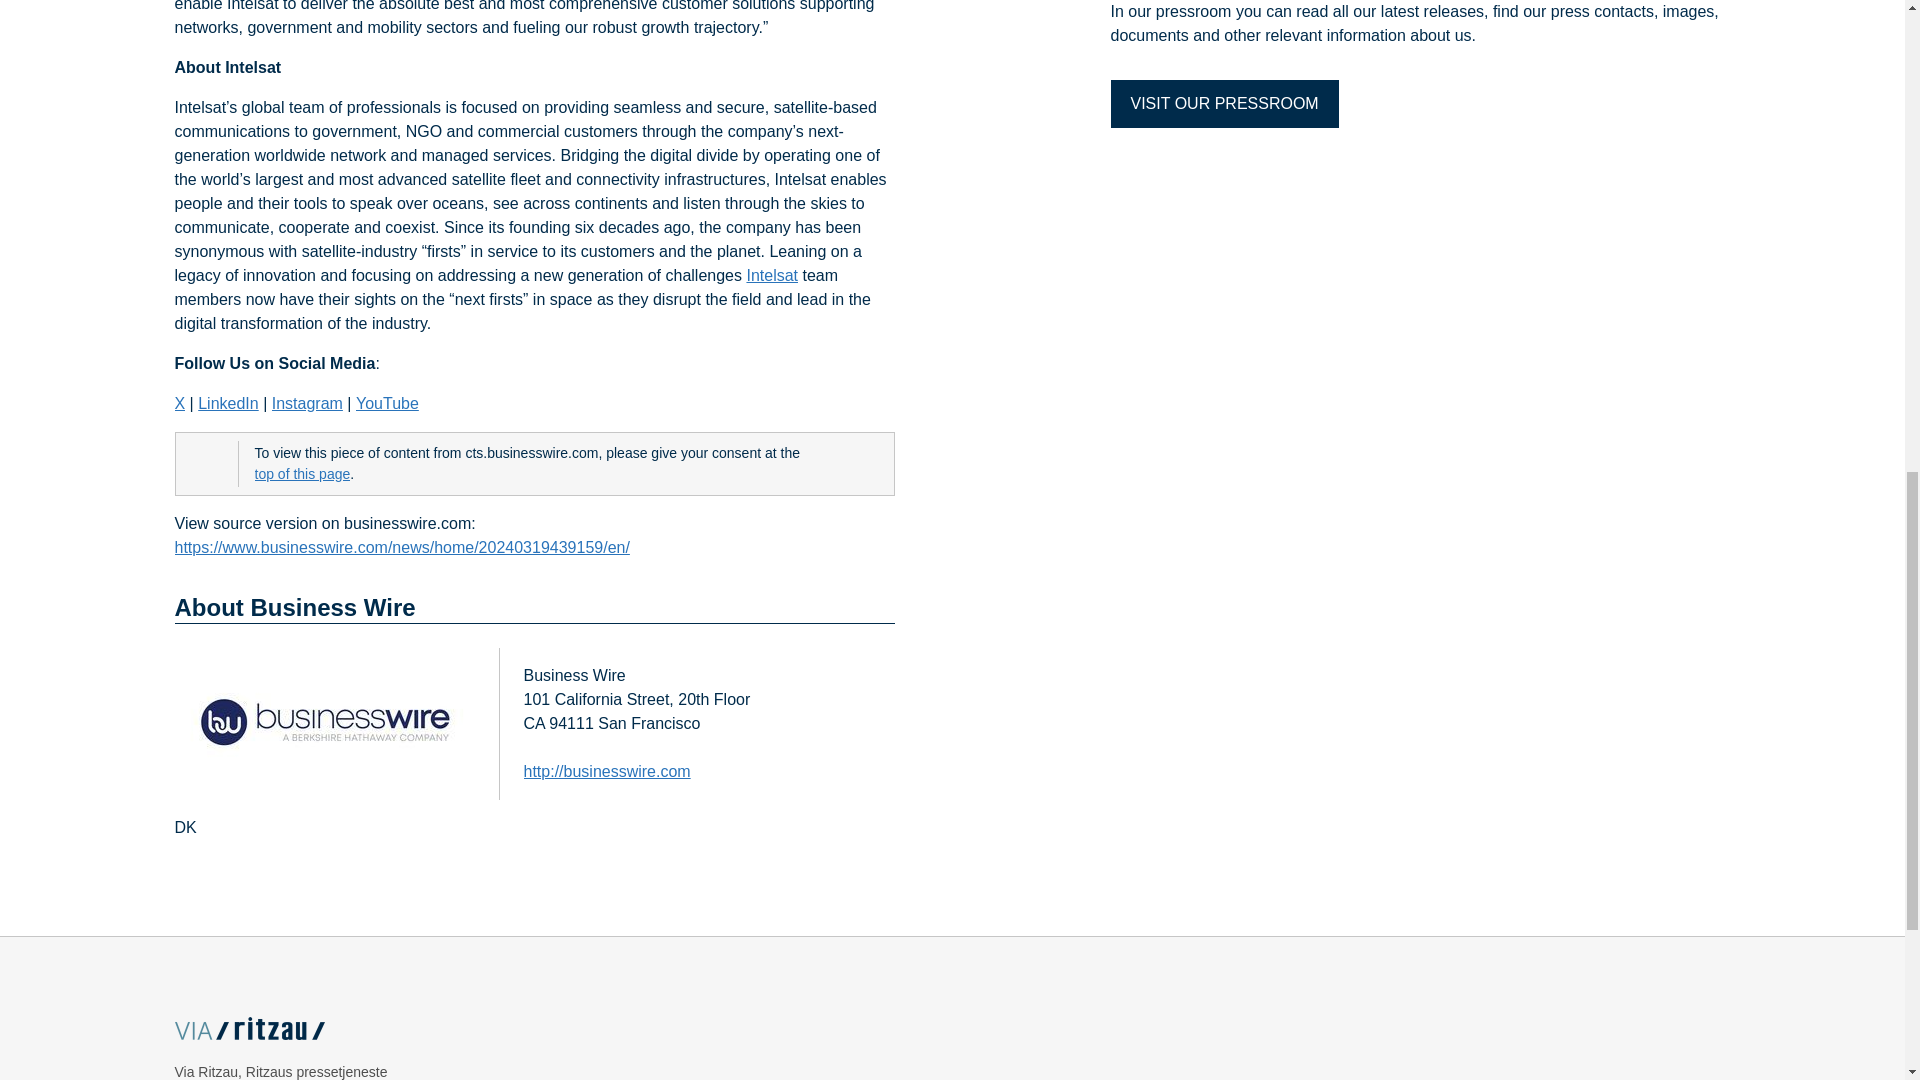 The width and height of the screenshot is (1920, 1080). I want to click on LinkedIn, so click(228, 404).